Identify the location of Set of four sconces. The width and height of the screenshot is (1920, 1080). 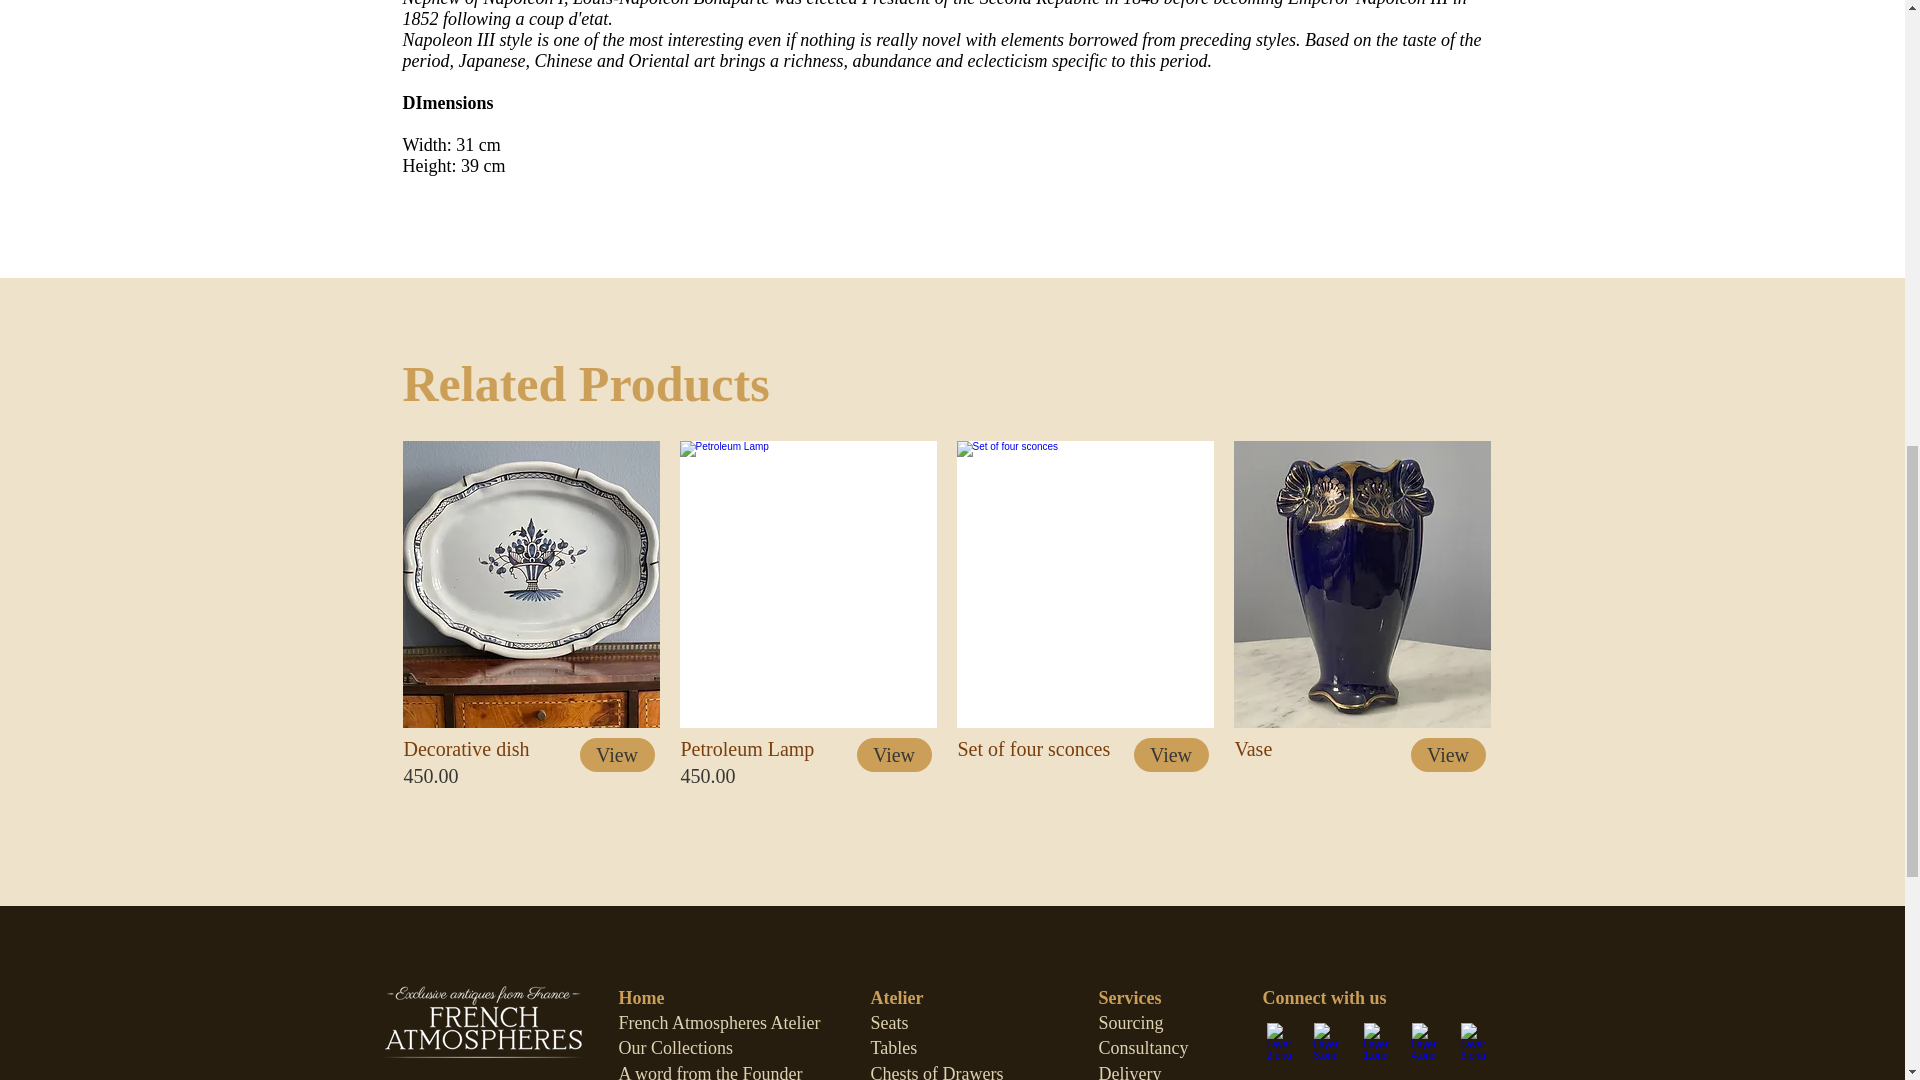
(1084, 584).